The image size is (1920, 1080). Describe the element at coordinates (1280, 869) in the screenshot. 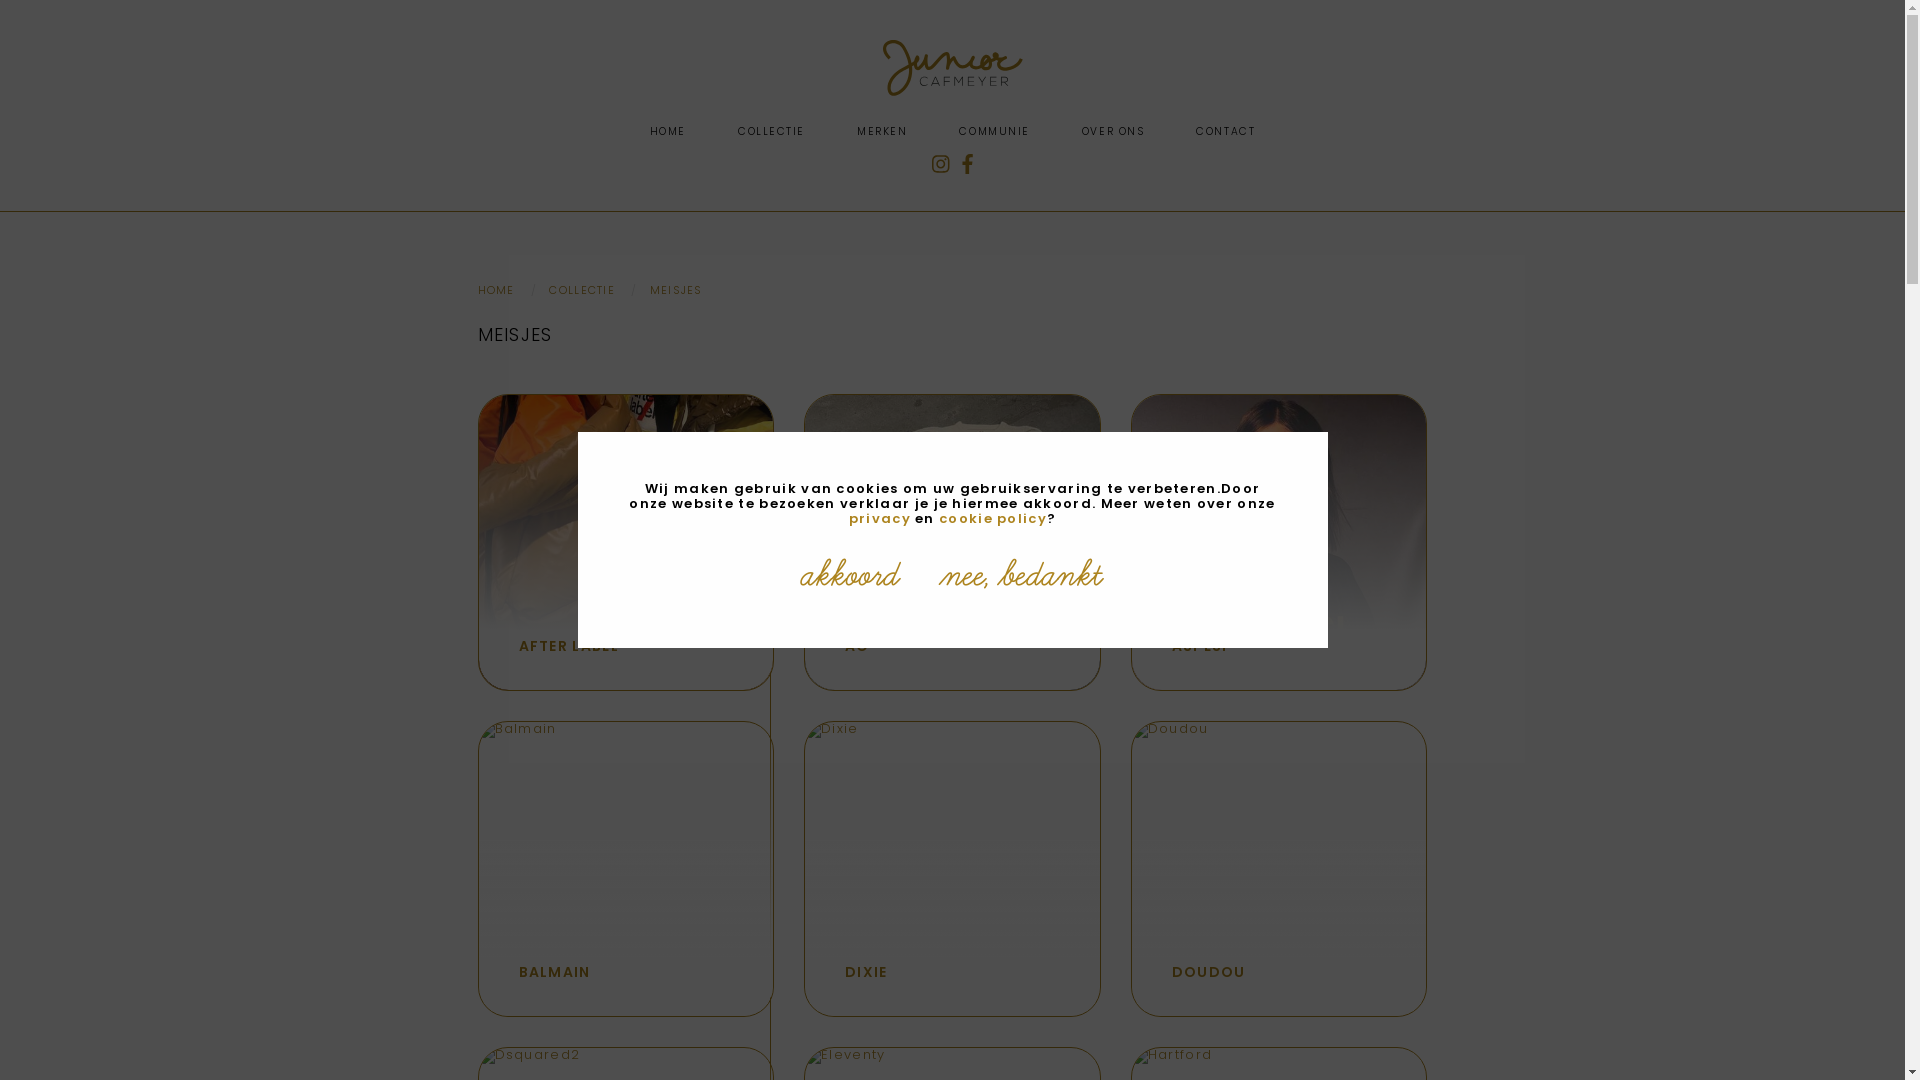

I see `DOUDOU` at that location.